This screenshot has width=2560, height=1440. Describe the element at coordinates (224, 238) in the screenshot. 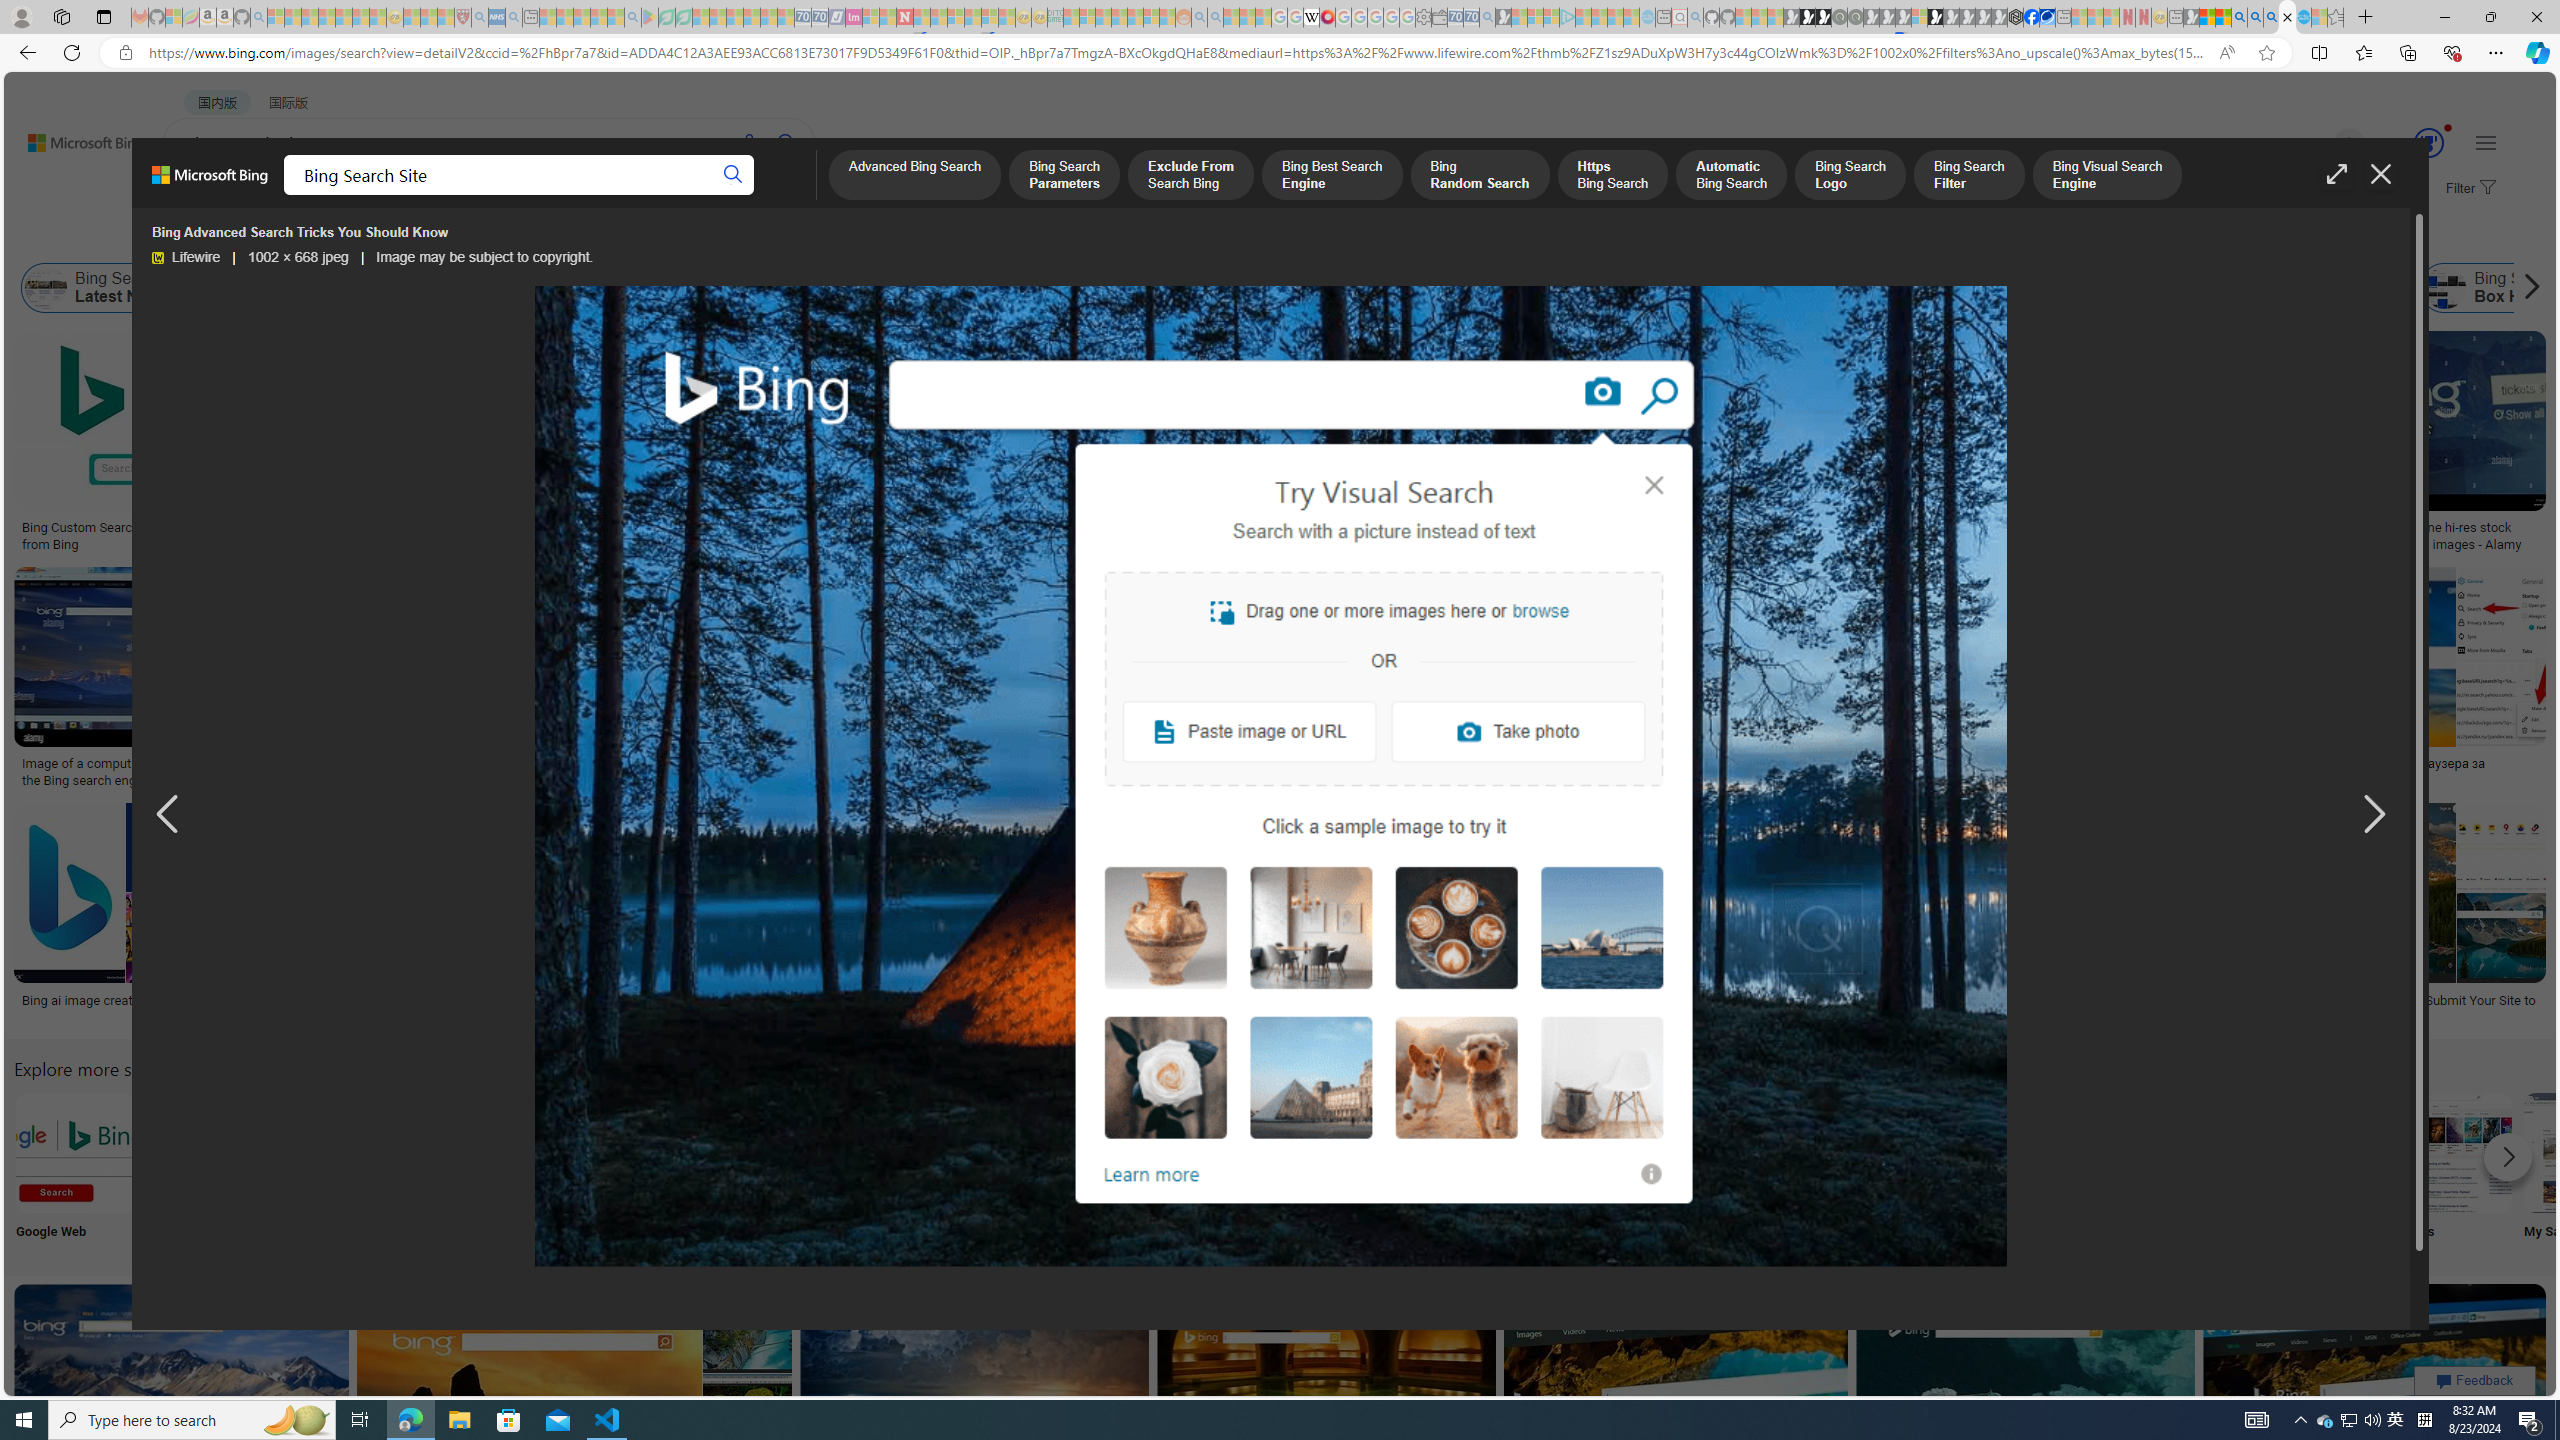

I see `Image size` at that location.